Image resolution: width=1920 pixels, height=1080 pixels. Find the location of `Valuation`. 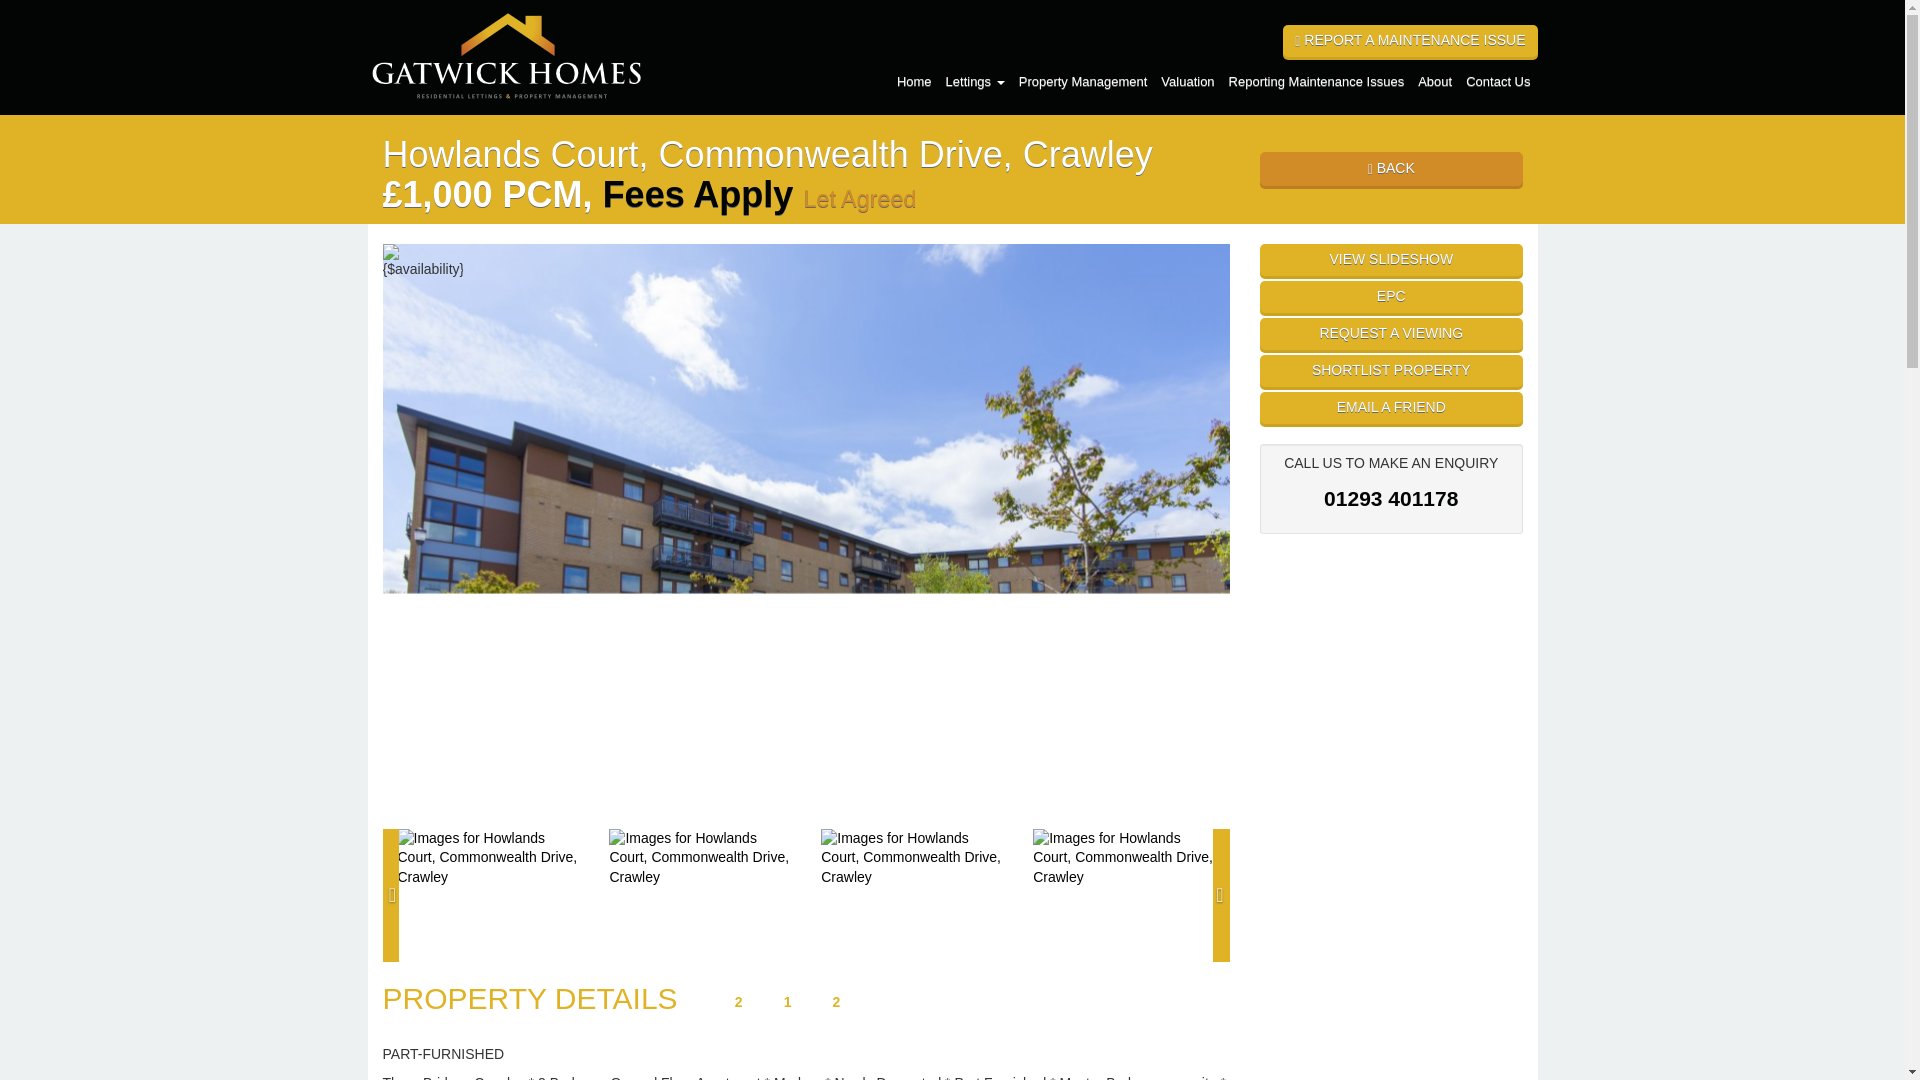

Valuation is located at coordinates (1187, 81).